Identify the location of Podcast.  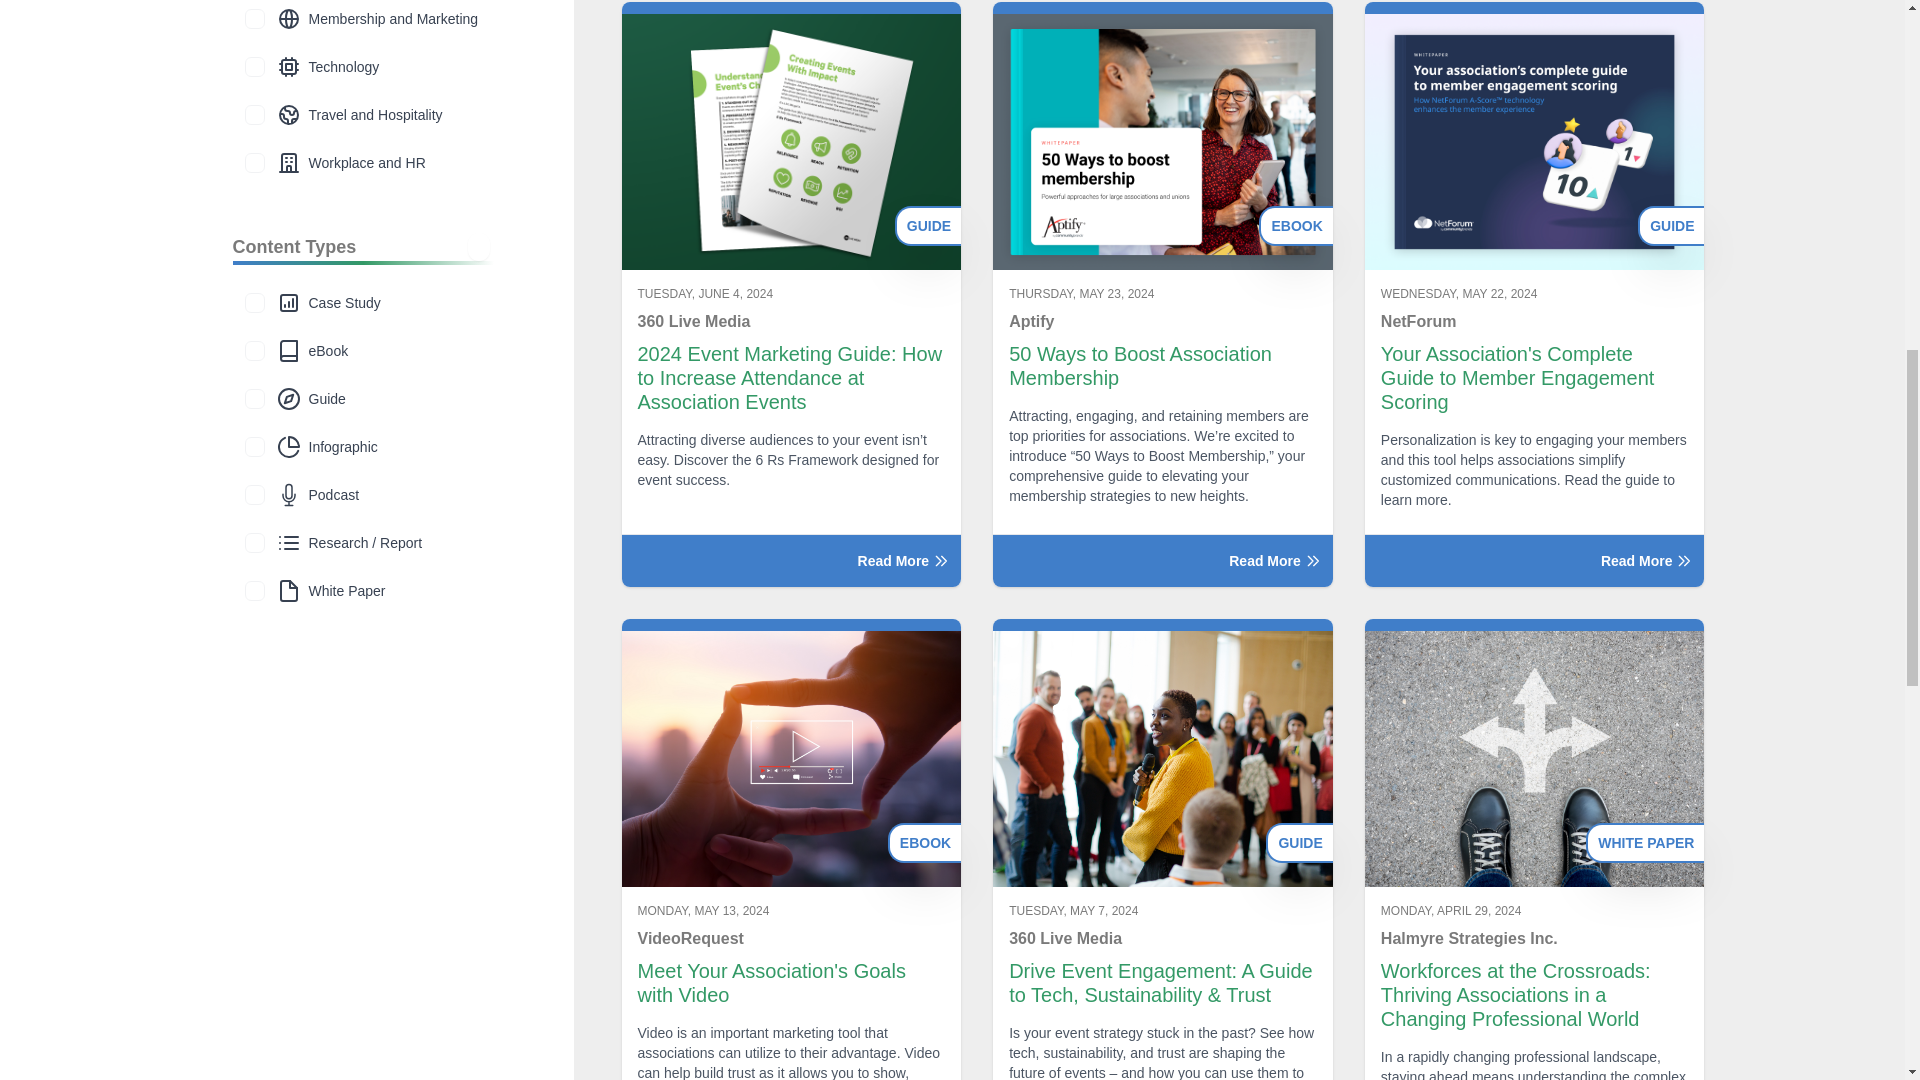
(254, 494).